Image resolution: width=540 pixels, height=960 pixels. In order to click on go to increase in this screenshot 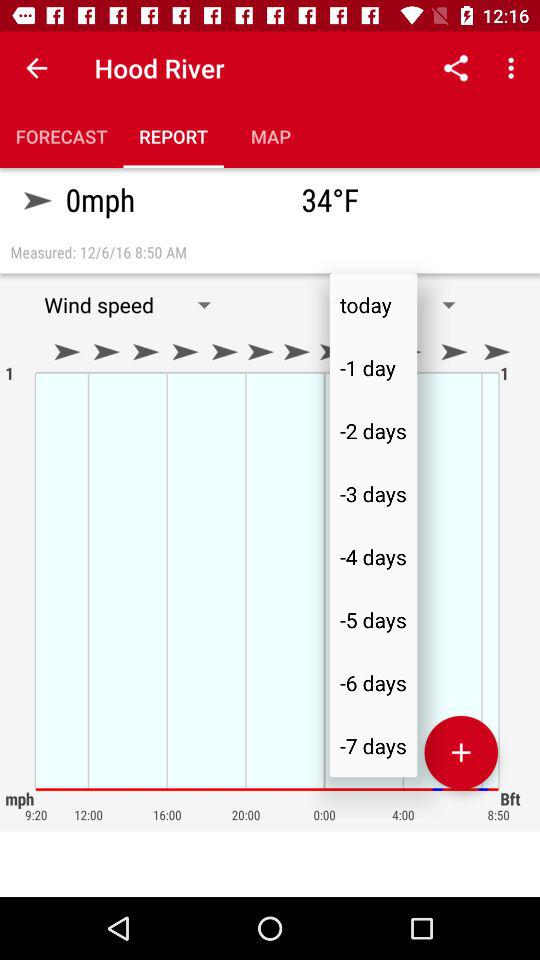, I will do `click(461, 752)`.